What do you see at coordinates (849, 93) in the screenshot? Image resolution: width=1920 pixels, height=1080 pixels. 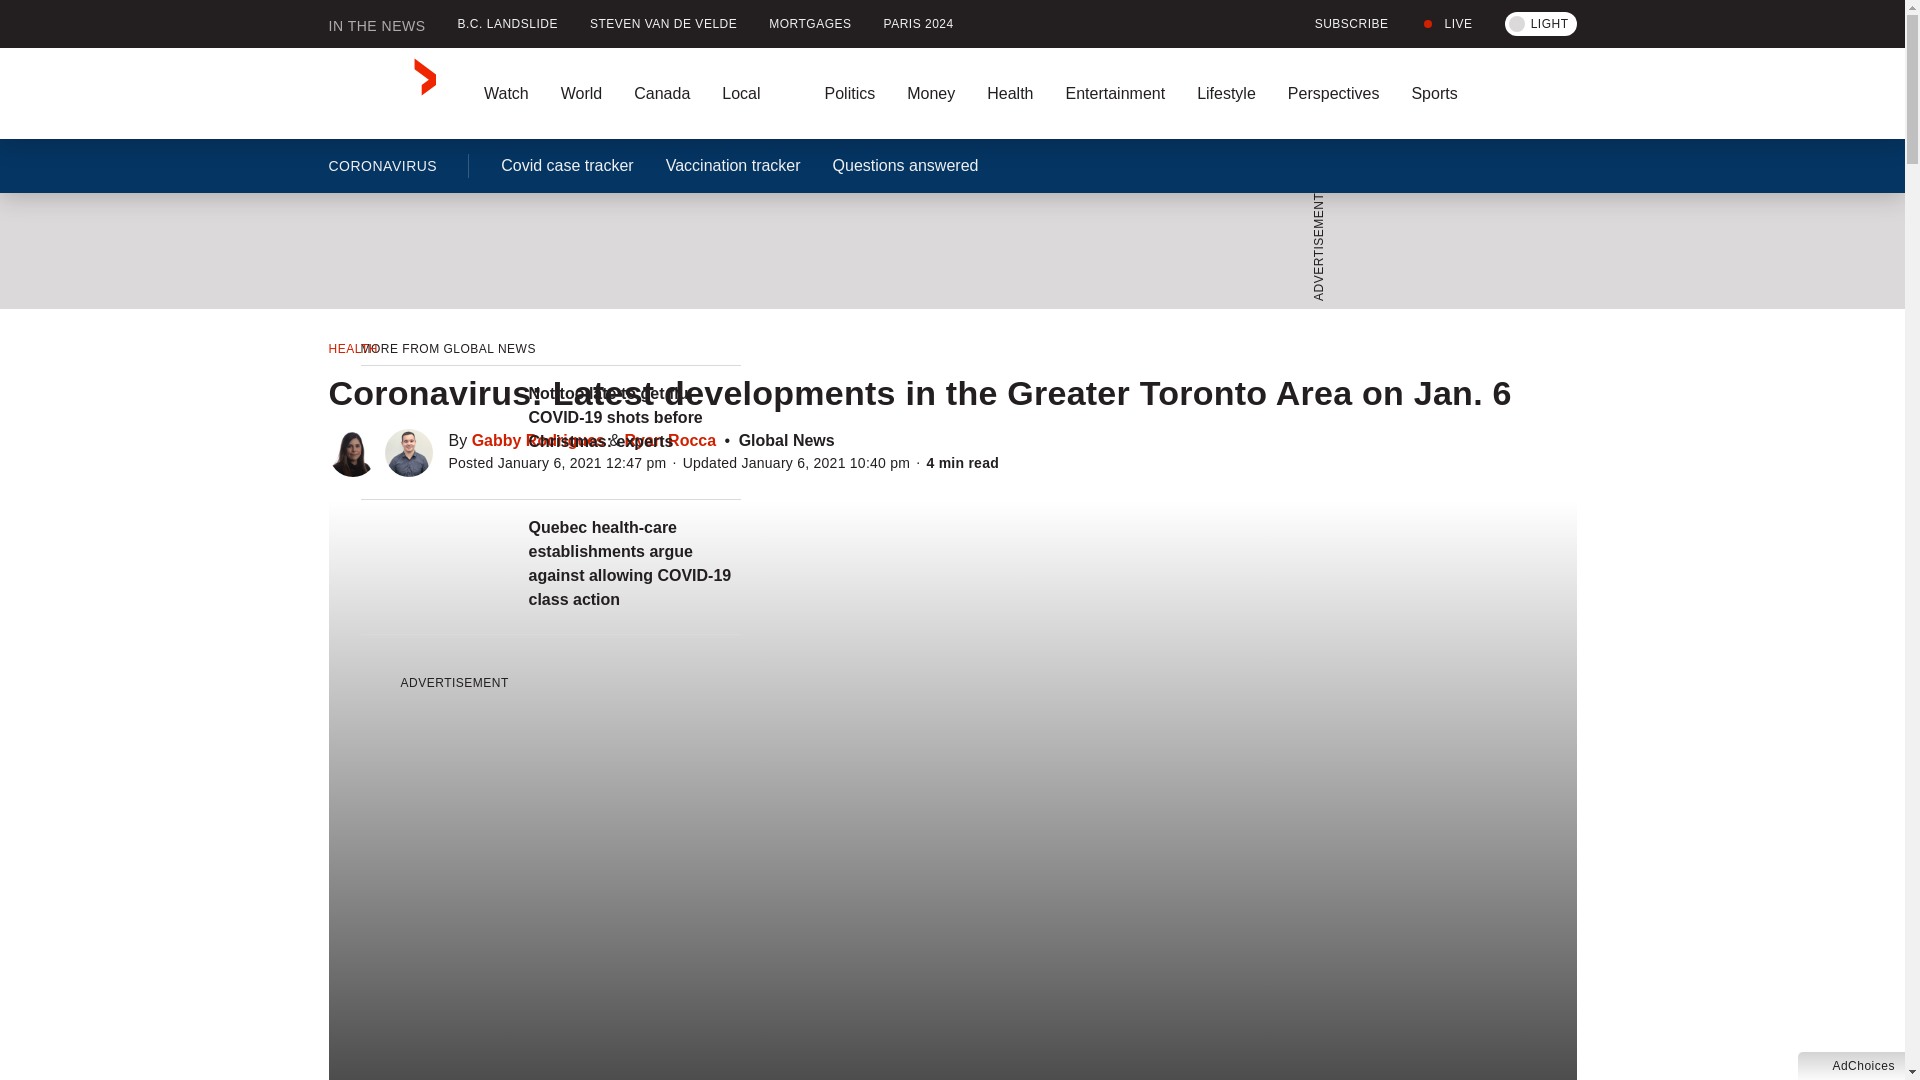 I see `Politics` at bounding box center [849, 93].